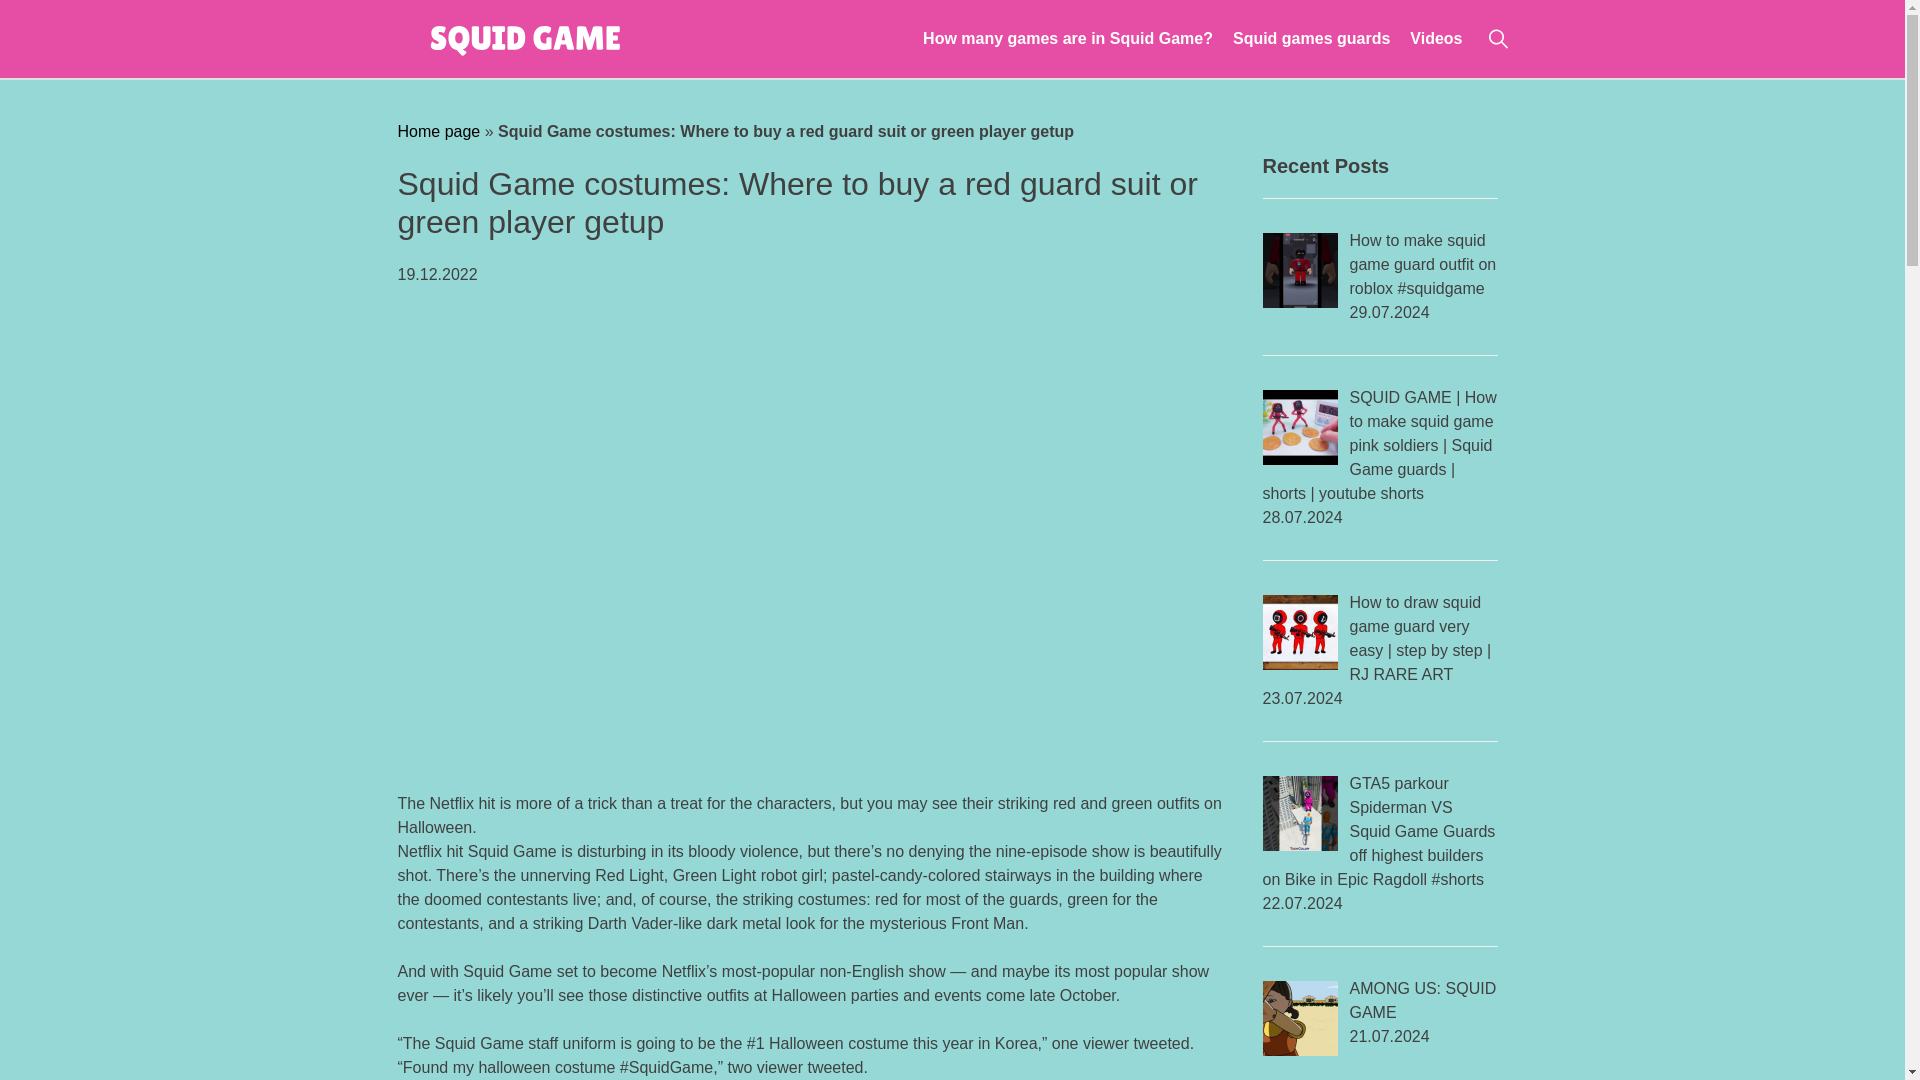  I want to click on Squid games guards, so click(1311, 38).